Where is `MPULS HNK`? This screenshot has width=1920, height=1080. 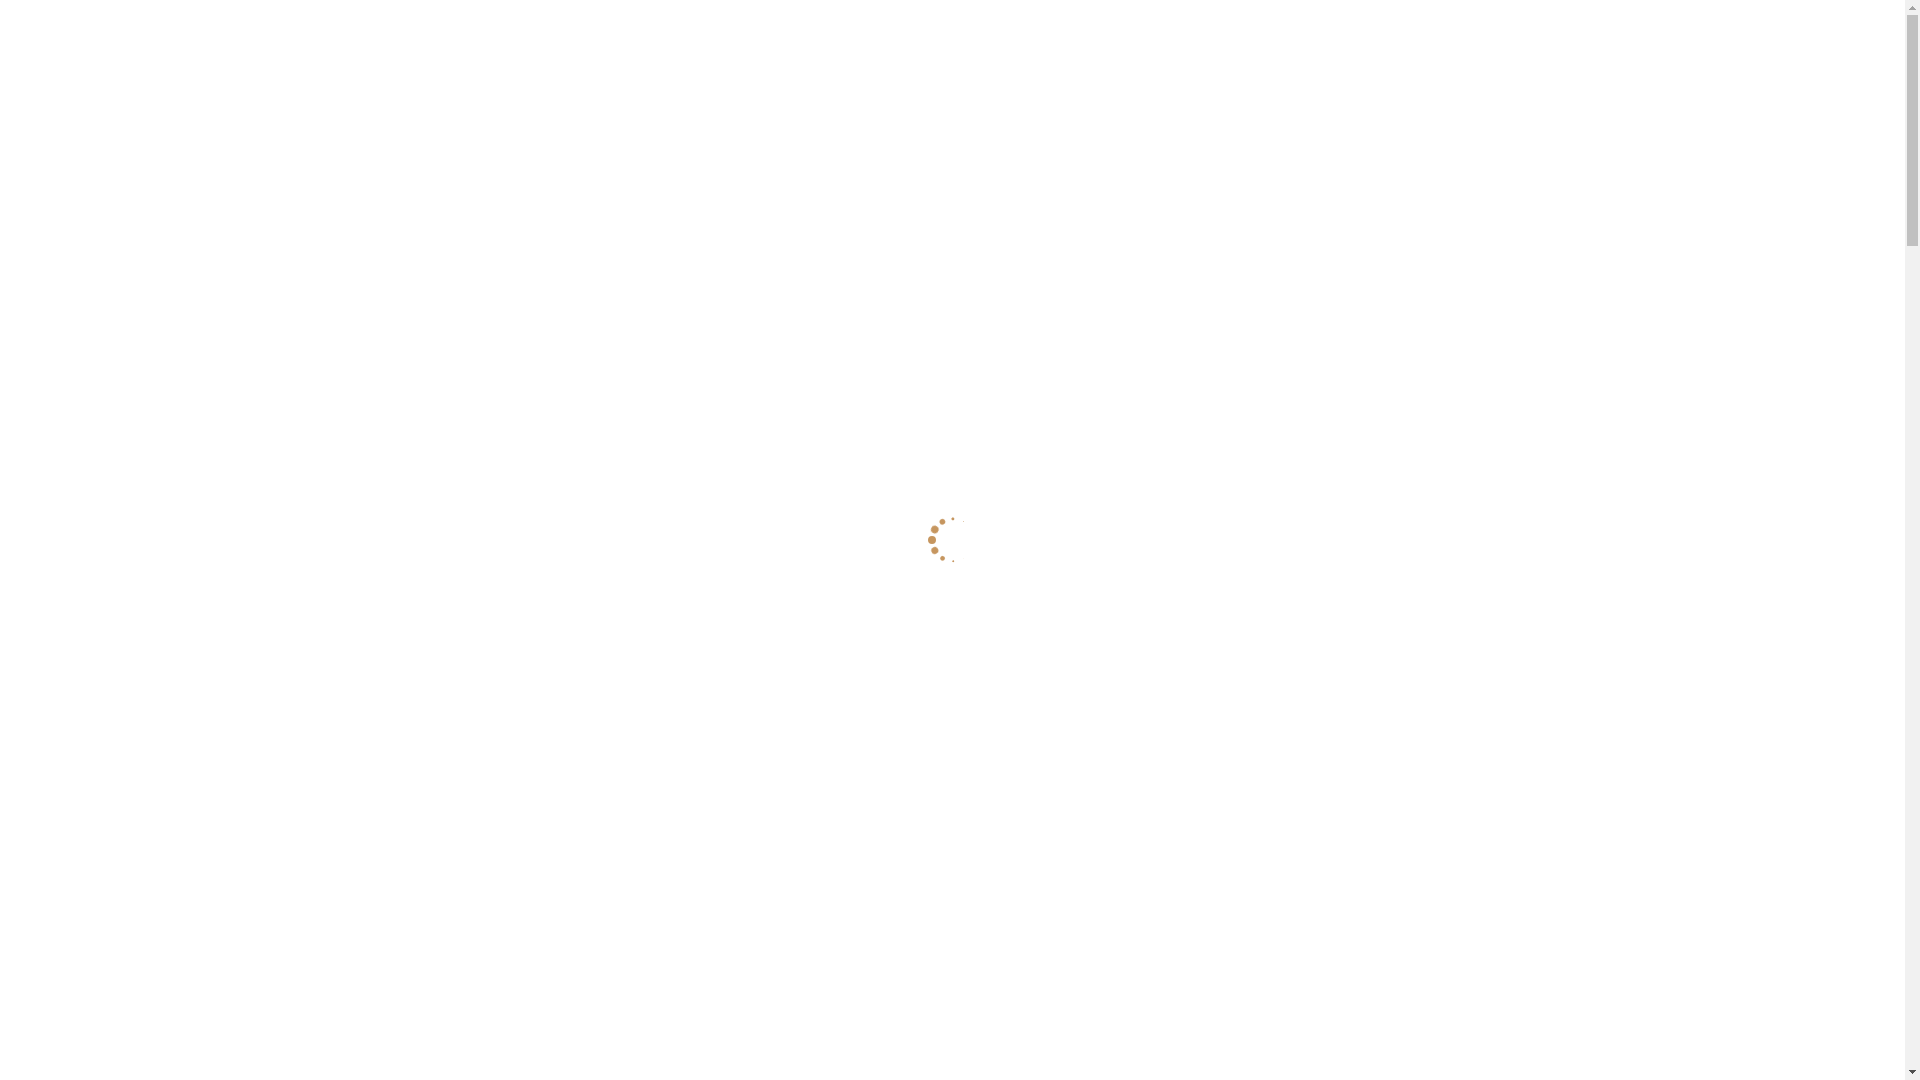 MPULS HNK is located at coordinates (102, 93).